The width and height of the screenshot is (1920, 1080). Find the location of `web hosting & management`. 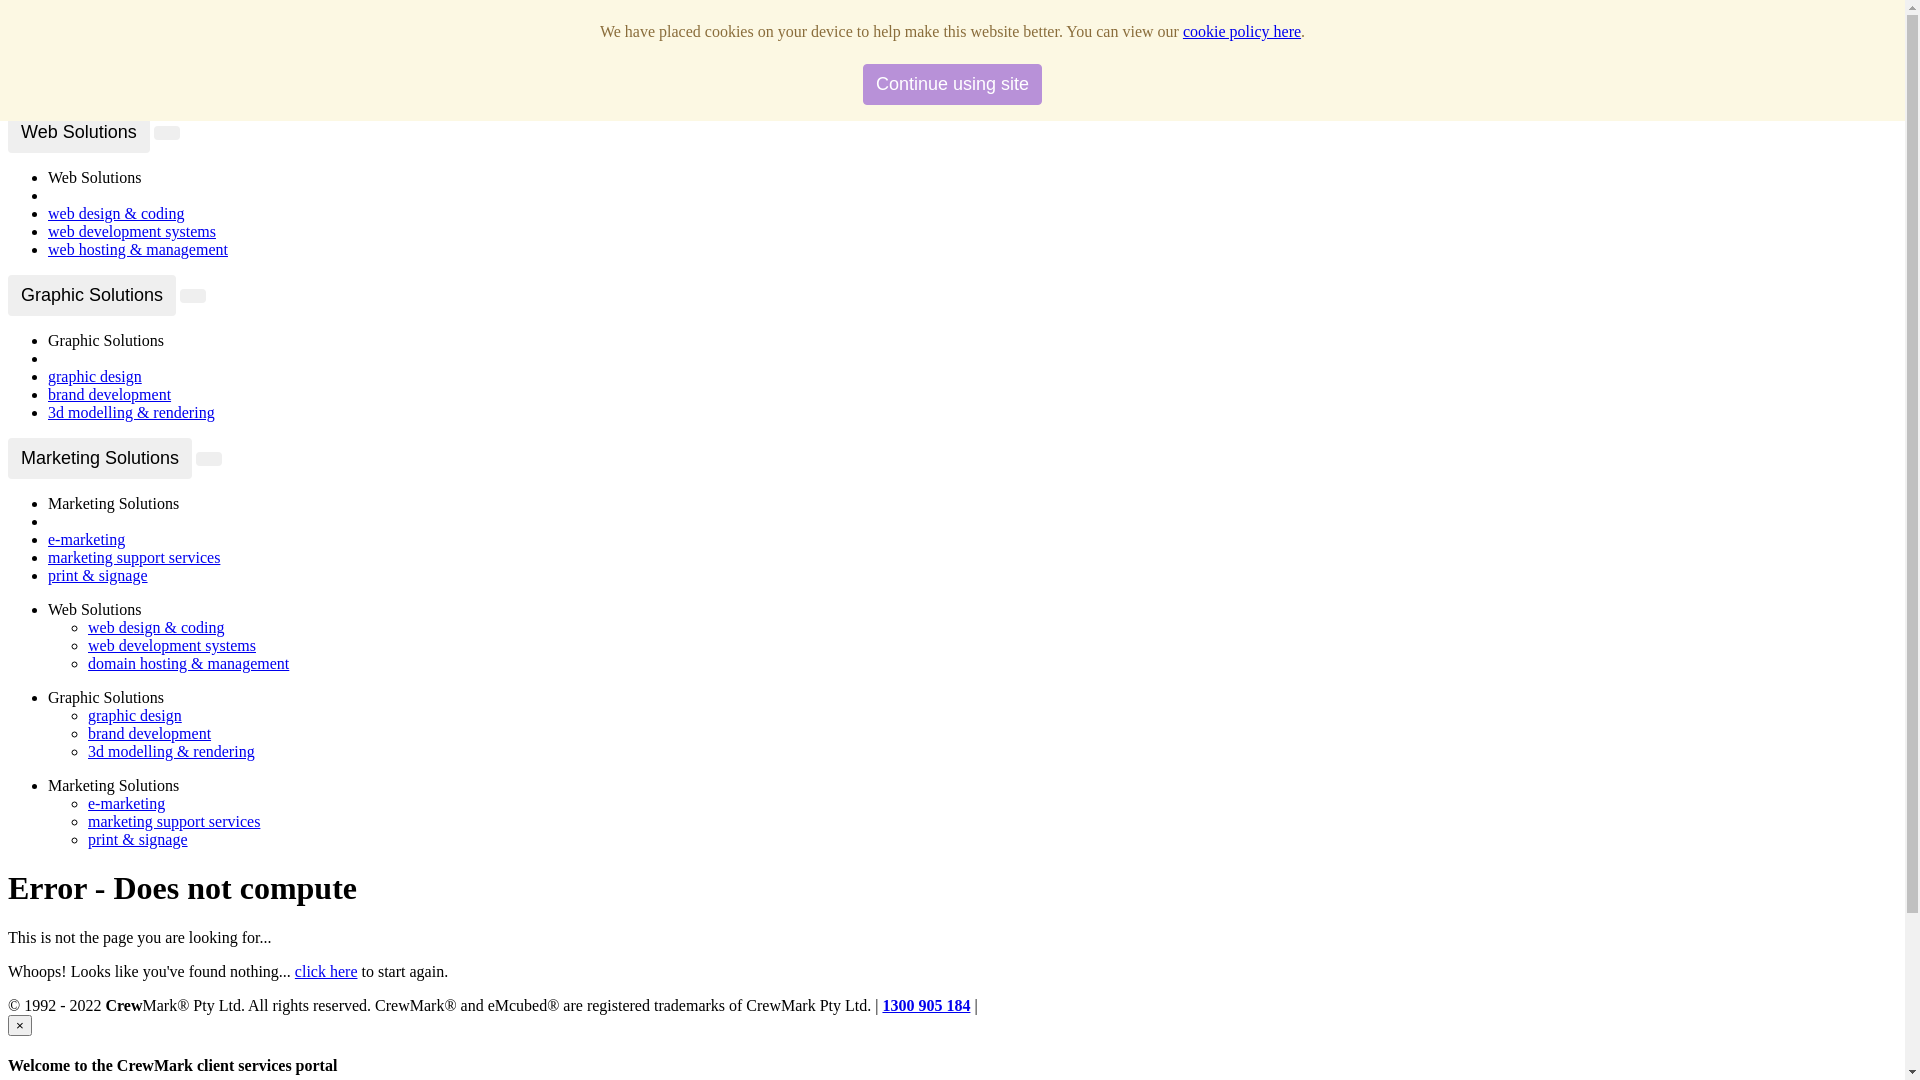

web hosting & management is located at coordinates (138, 250).